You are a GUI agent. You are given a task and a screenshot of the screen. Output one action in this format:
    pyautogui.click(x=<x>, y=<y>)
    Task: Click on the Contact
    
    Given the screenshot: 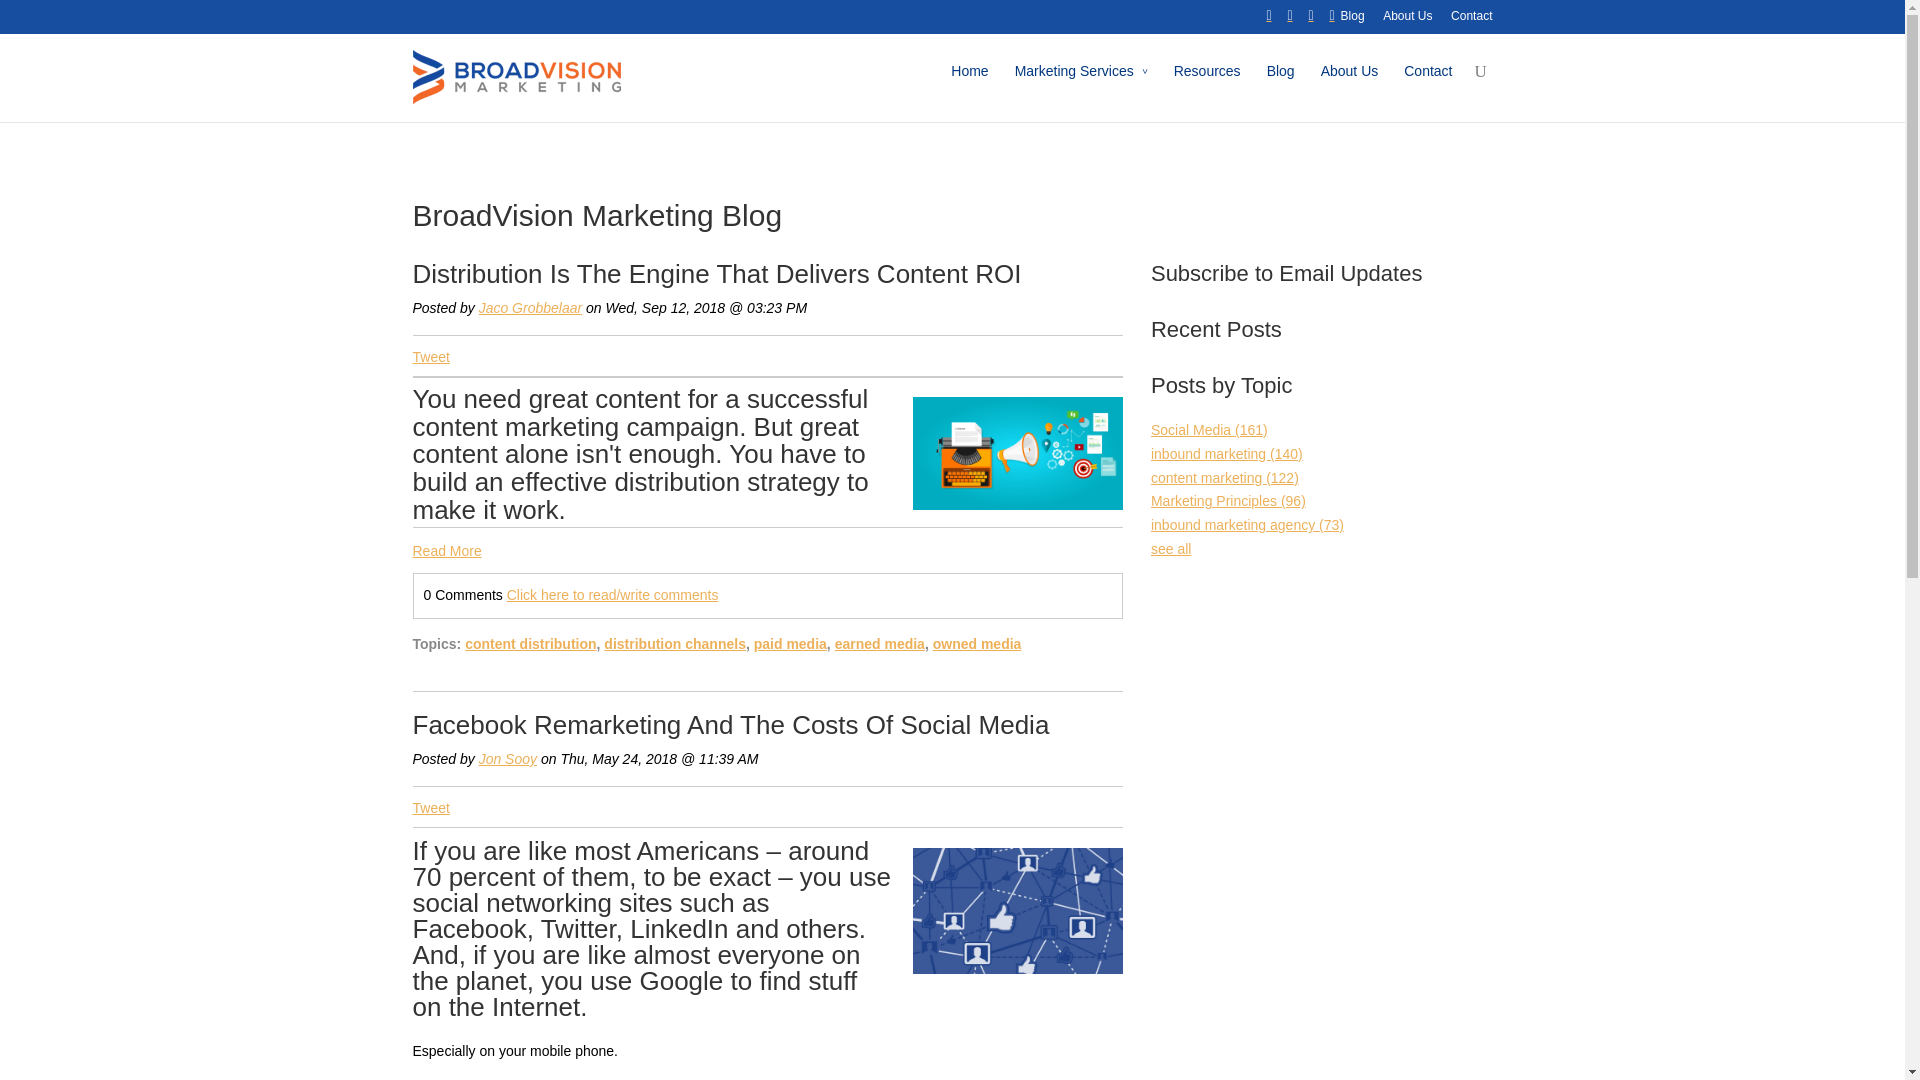 What is the action you would take?
    pyautogui.click(x=1427, y=86)
    